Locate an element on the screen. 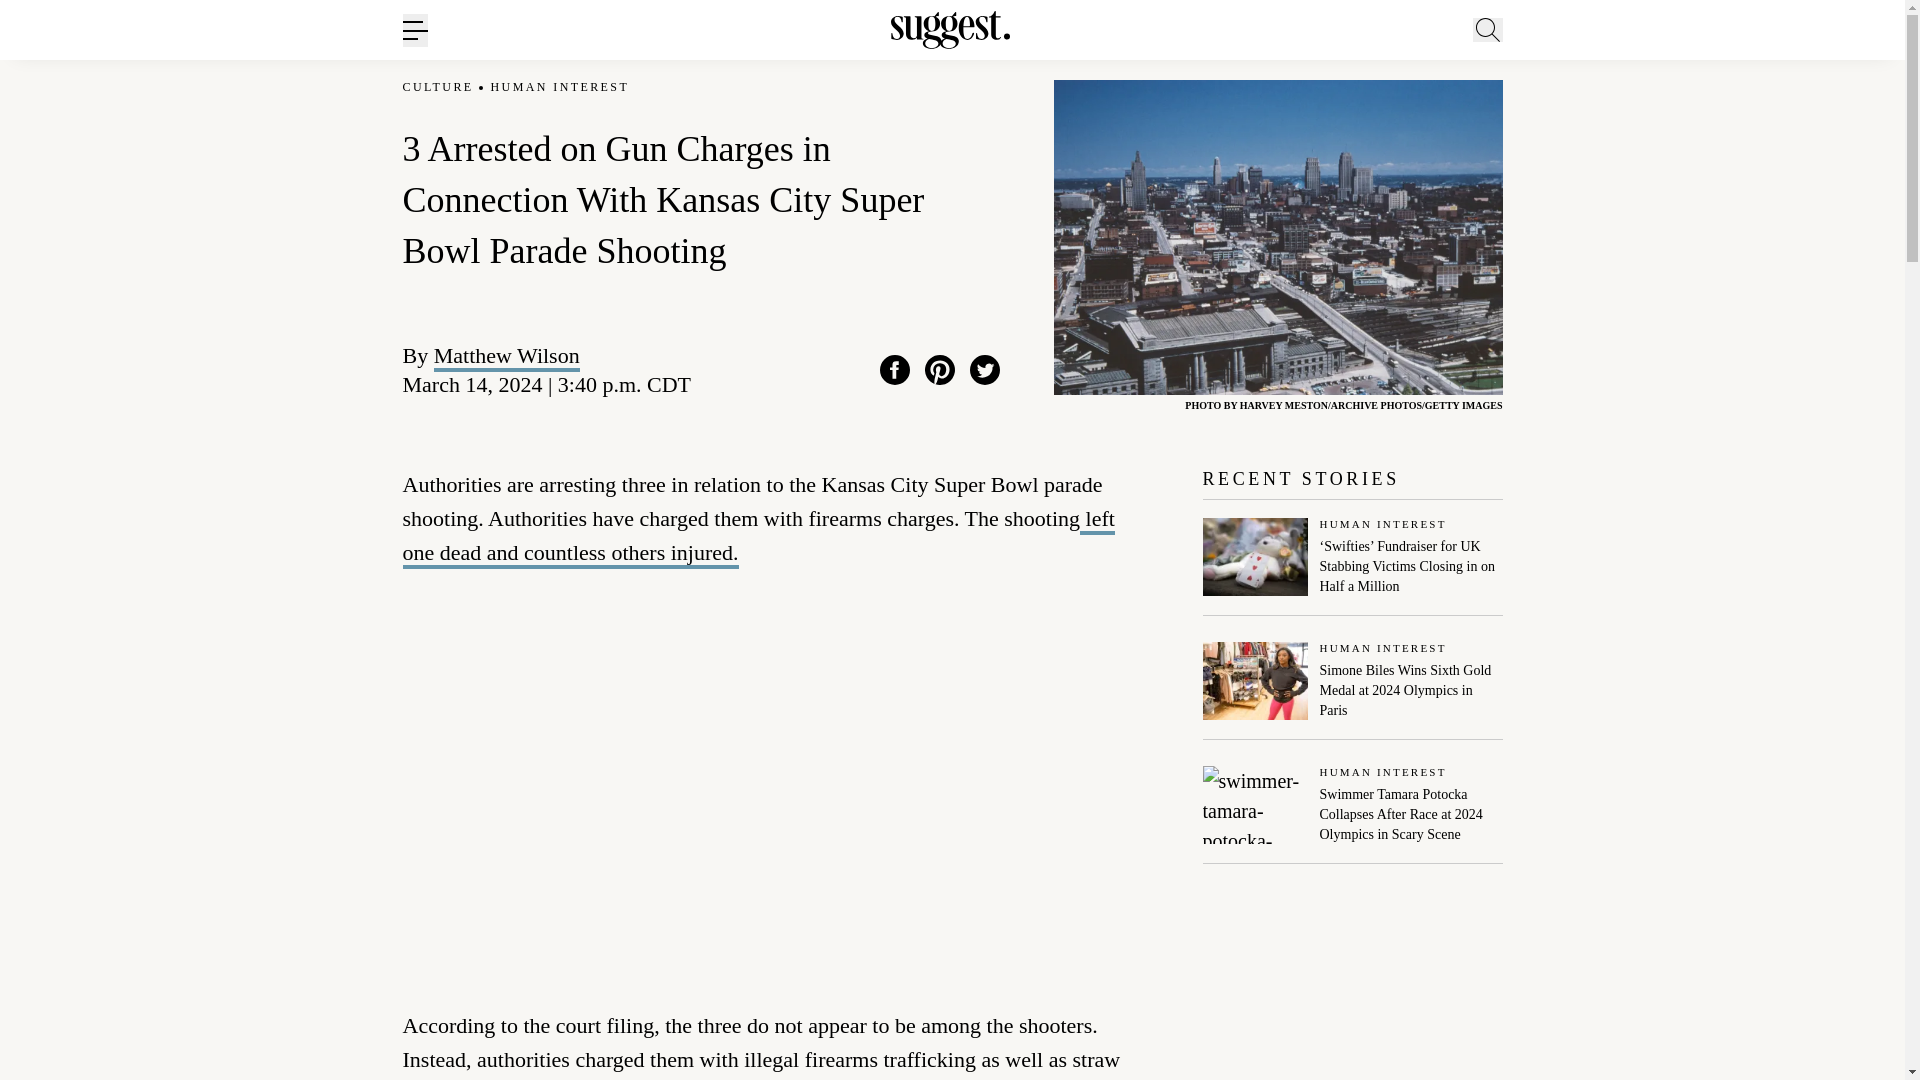 Image resolution: width=1920 pixels, height=1080 pixels. Search is located at coordinates (1543, 126).